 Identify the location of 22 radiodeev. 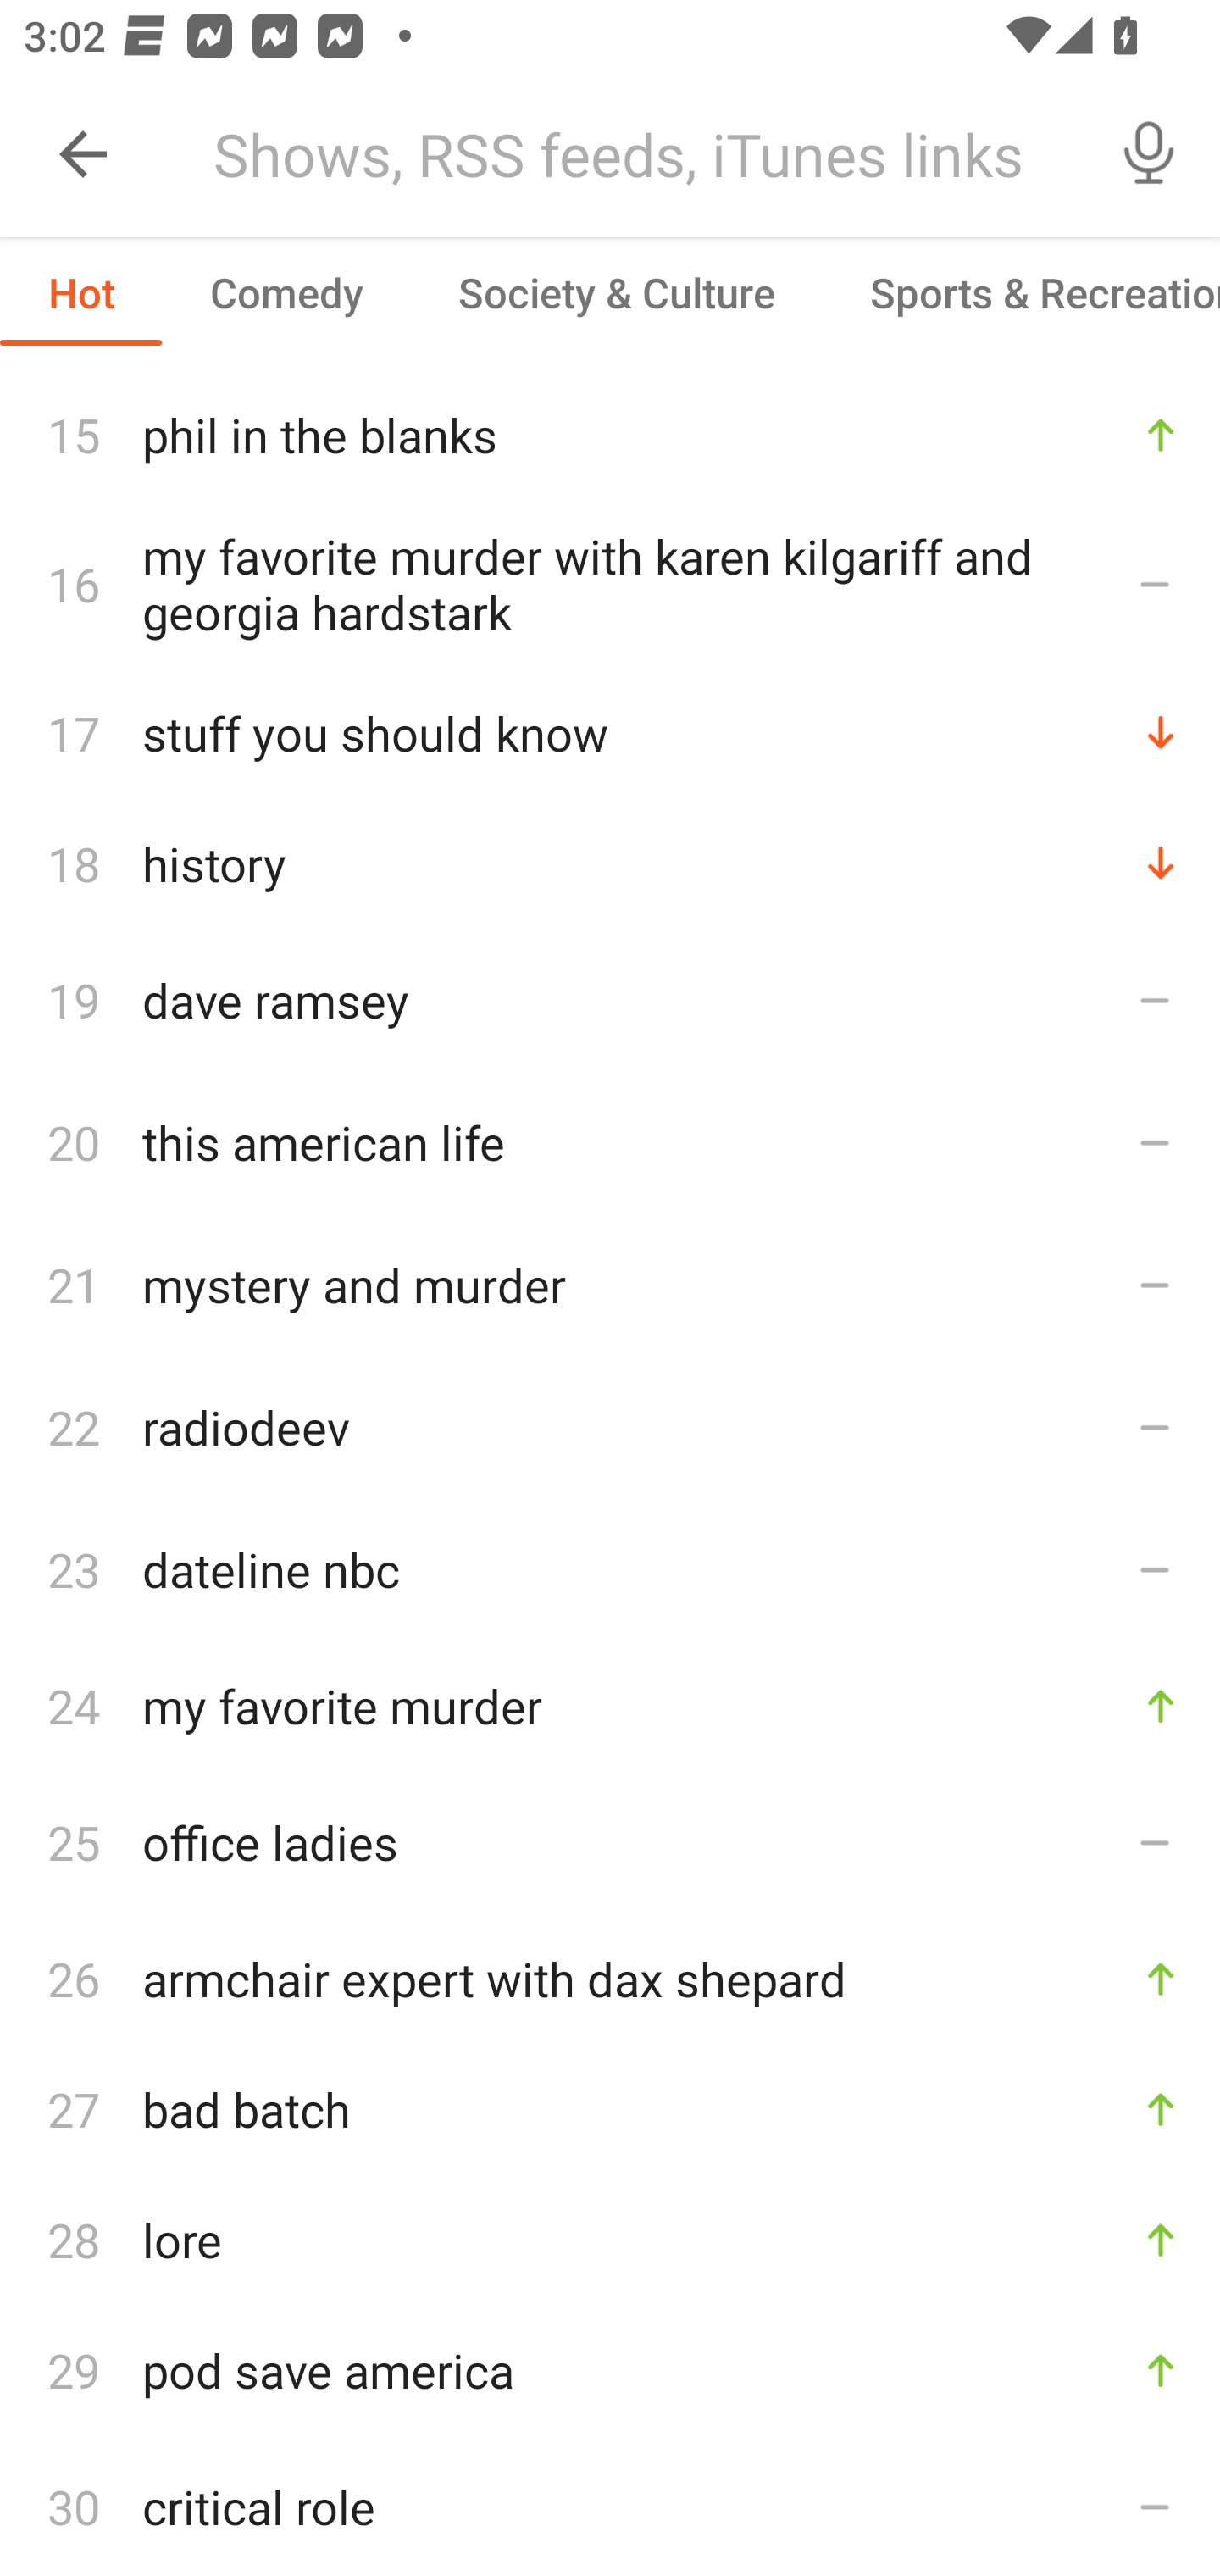
(610, 1427).